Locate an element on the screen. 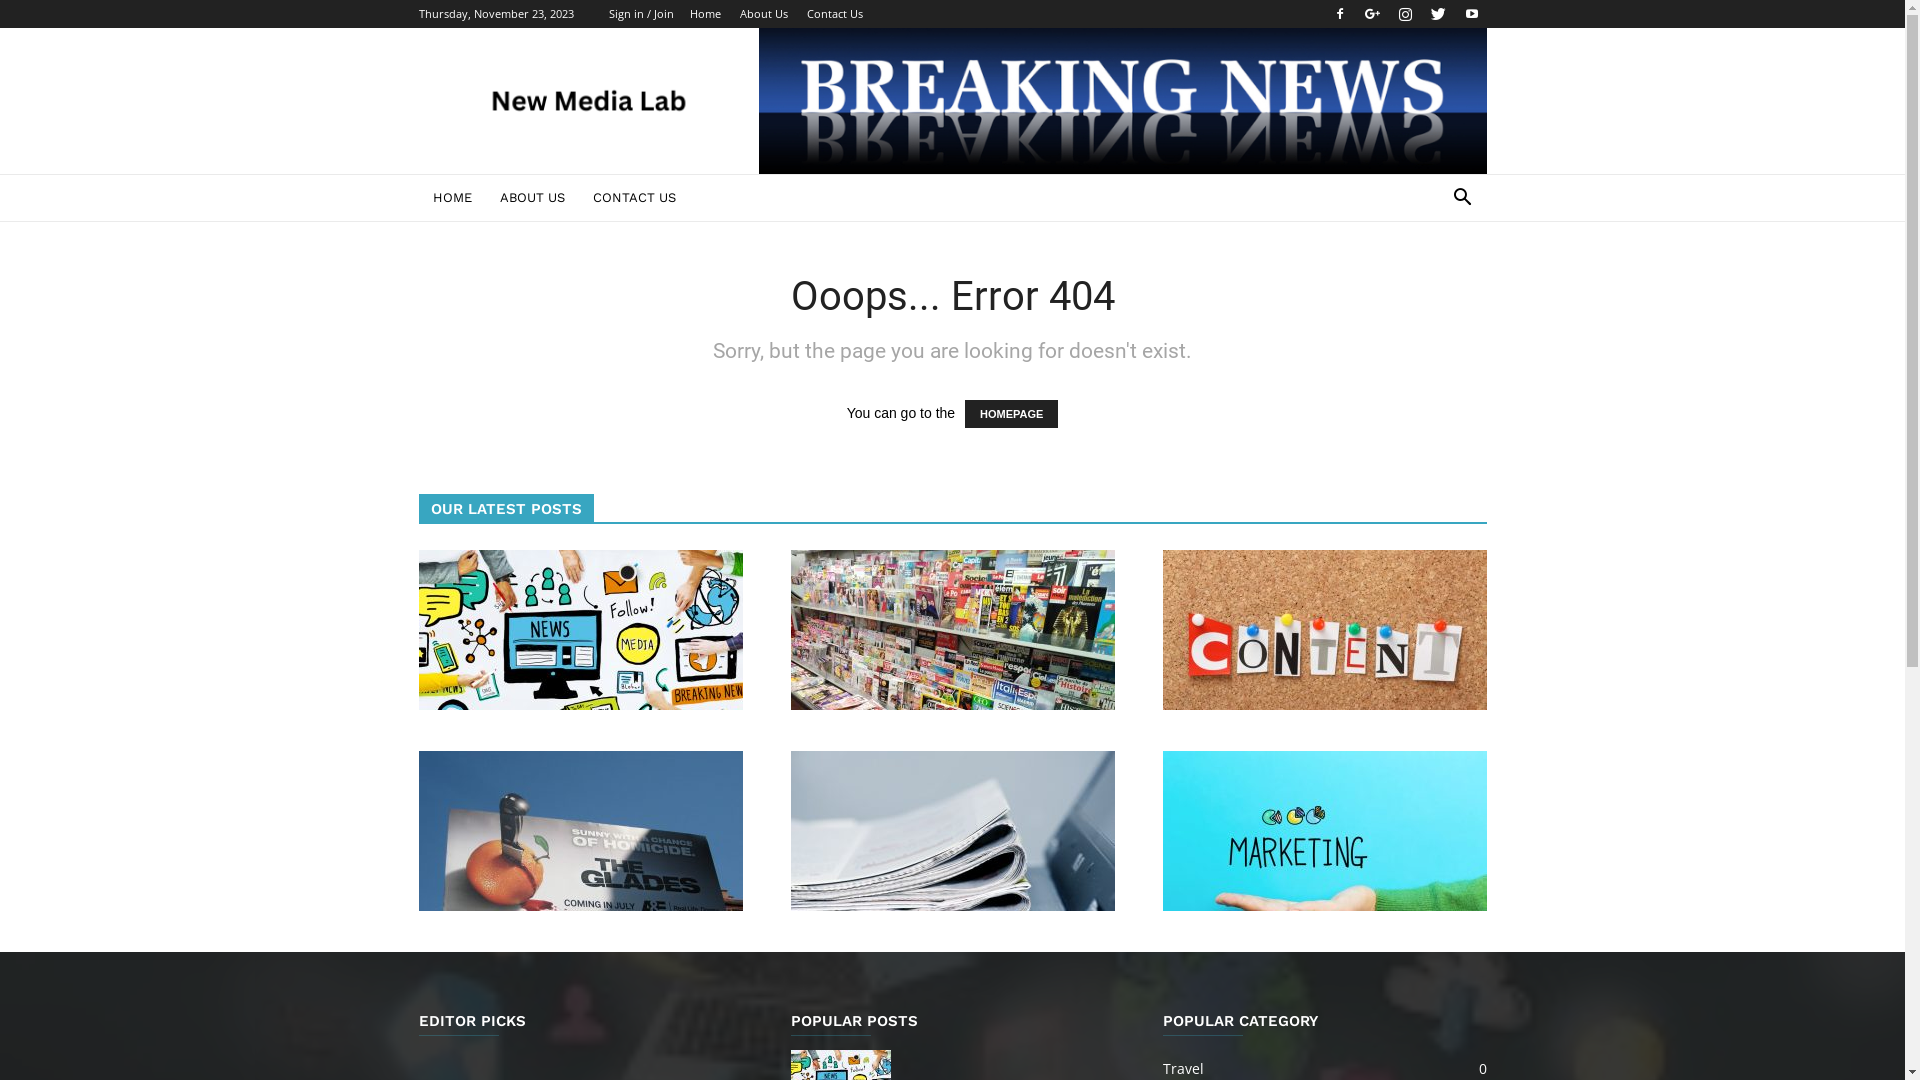 The width and height of the screenshot is (1920, 1080). Instagram is located at coordinates (1405, 14).